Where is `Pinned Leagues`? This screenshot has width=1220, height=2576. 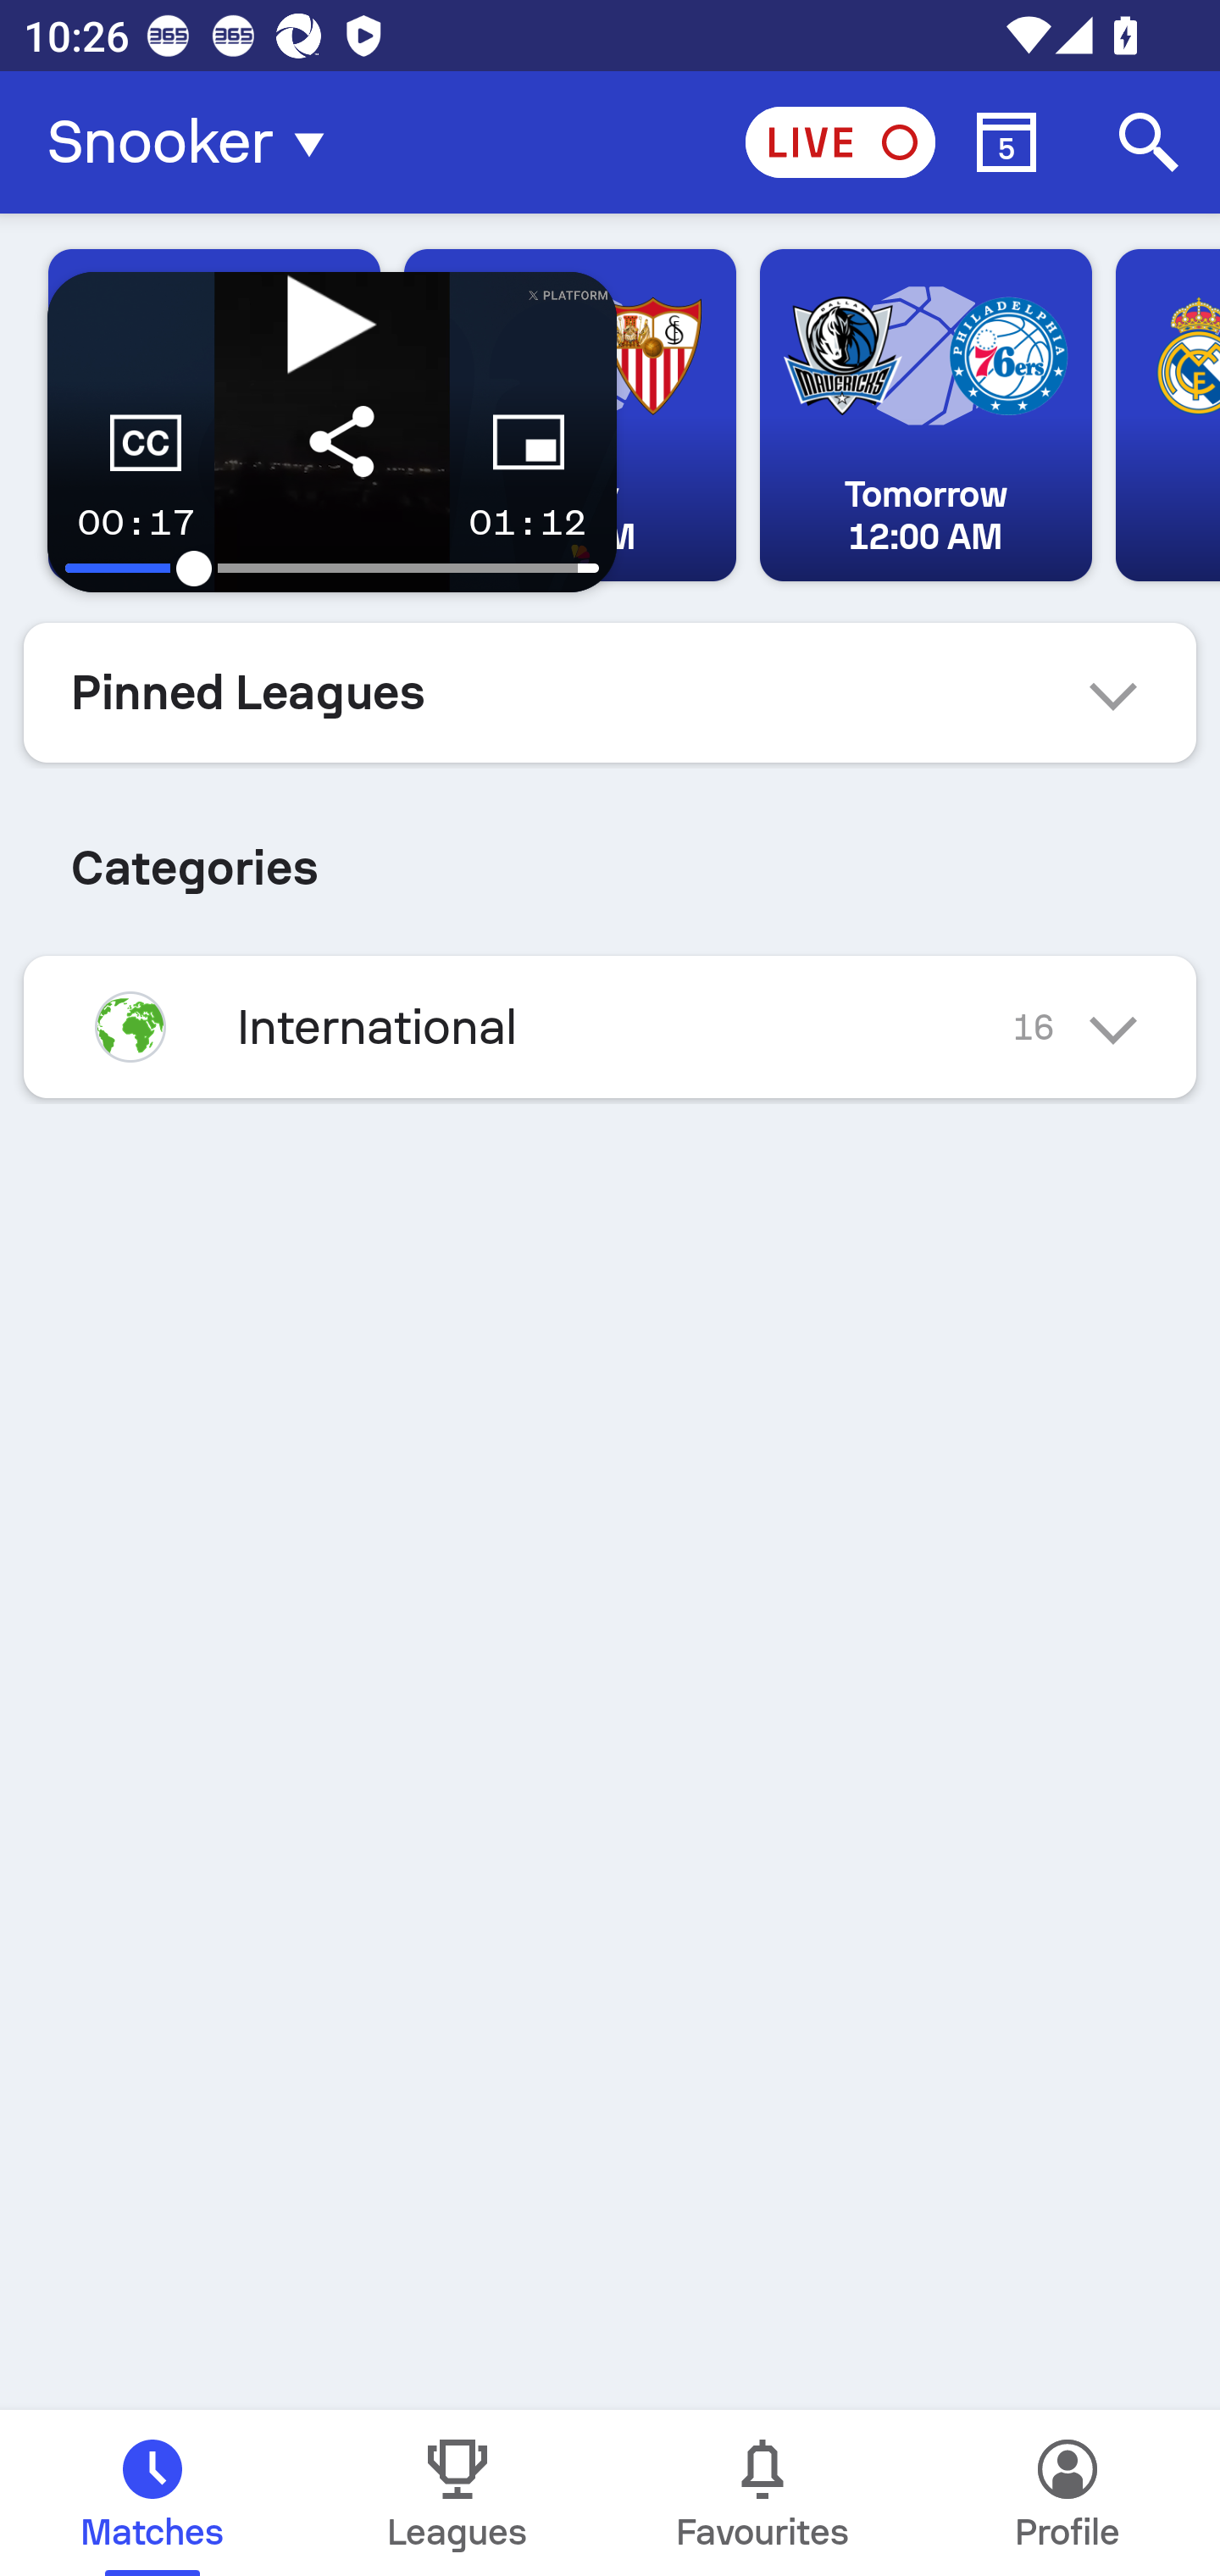
Pinned Leagues is located at coordinates (610, 692).